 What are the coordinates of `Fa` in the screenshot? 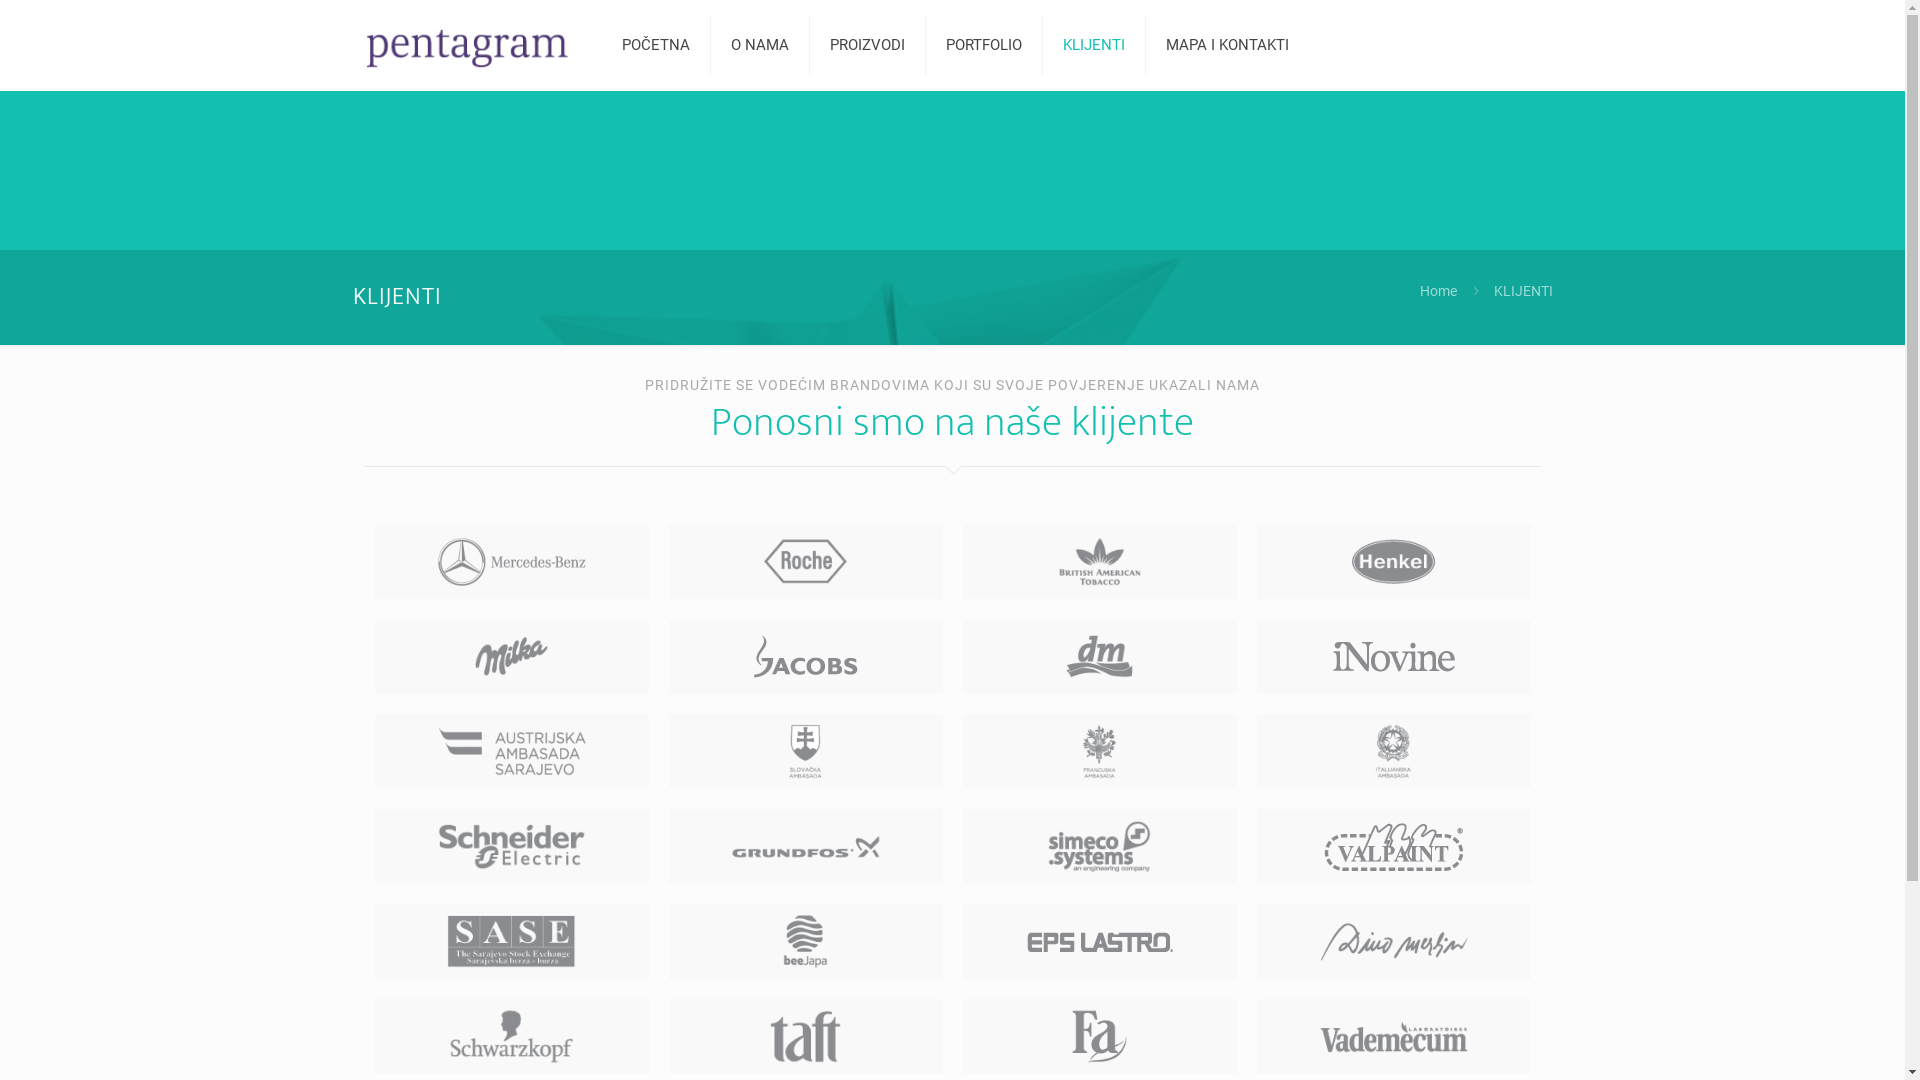 It's located at (1100, 1036).